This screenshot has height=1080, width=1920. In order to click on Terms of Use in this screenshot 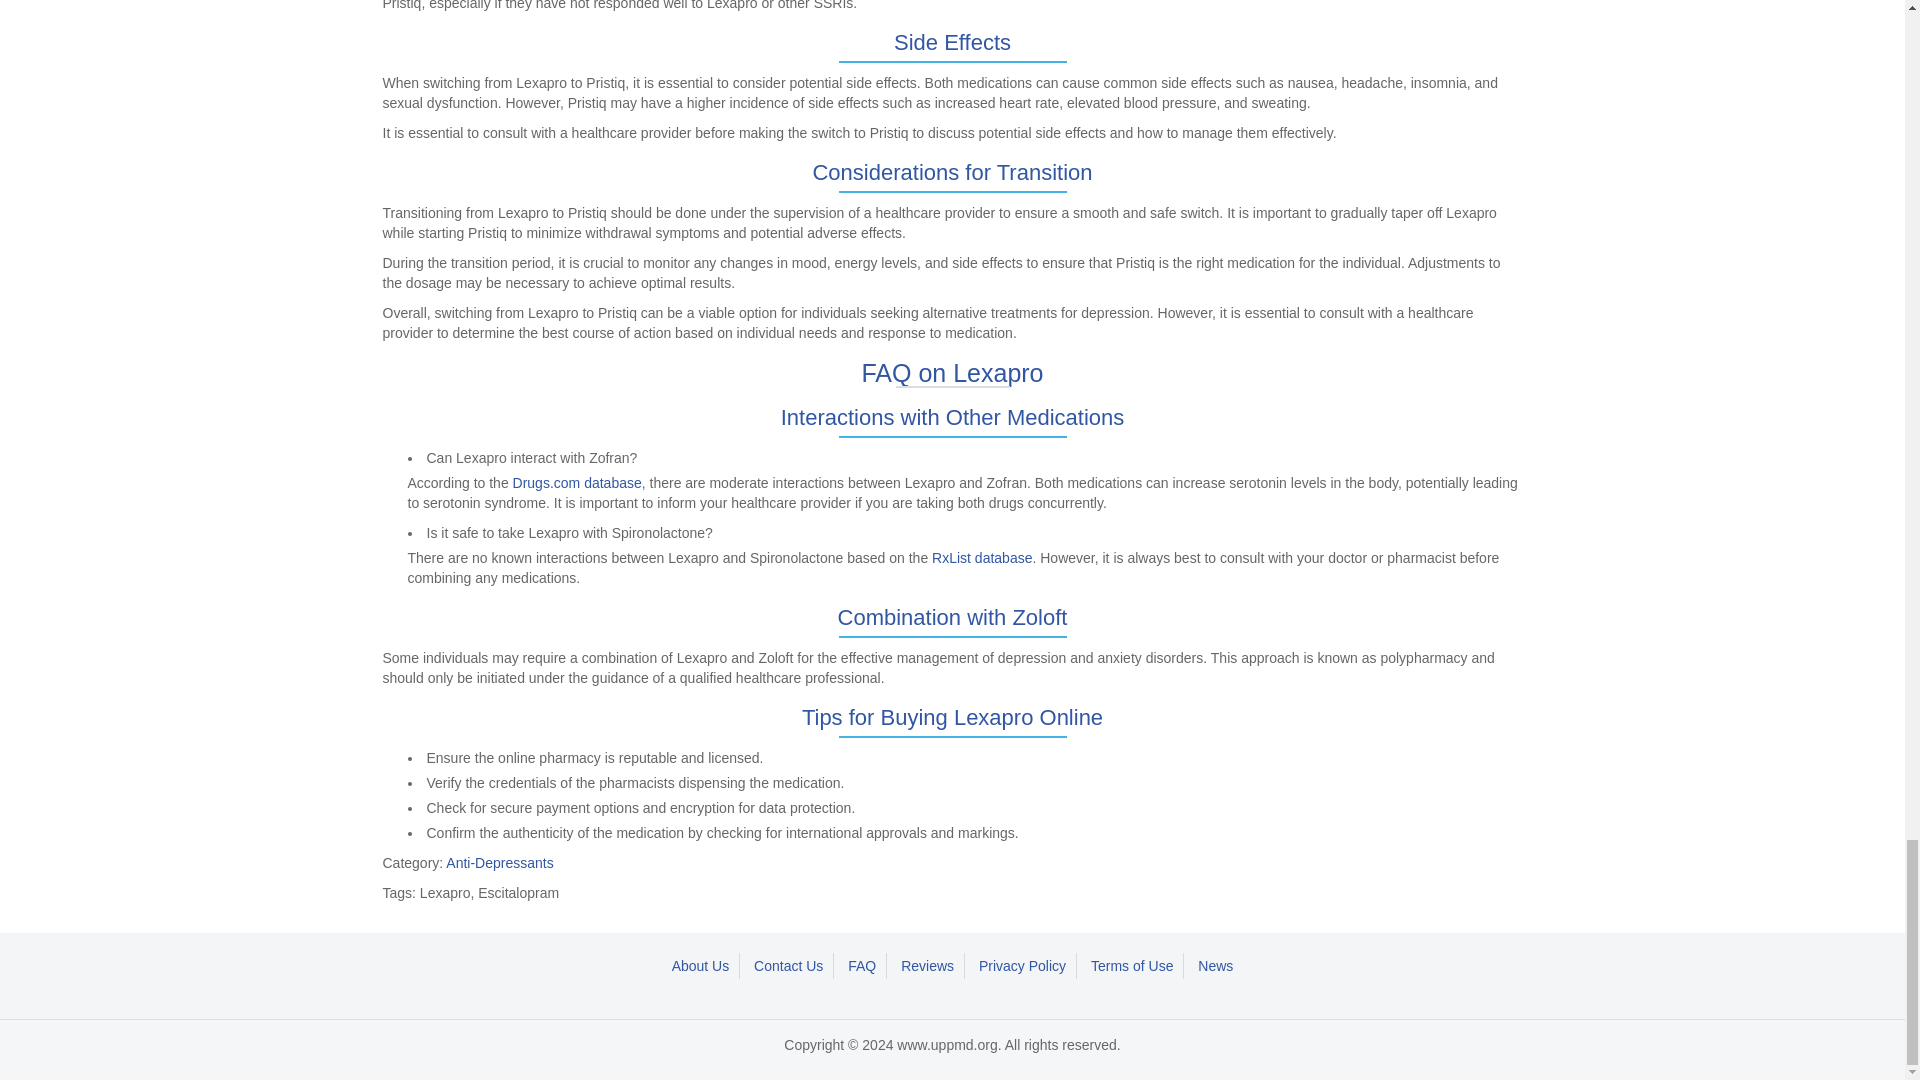, I will do `click(1132, 965)`.